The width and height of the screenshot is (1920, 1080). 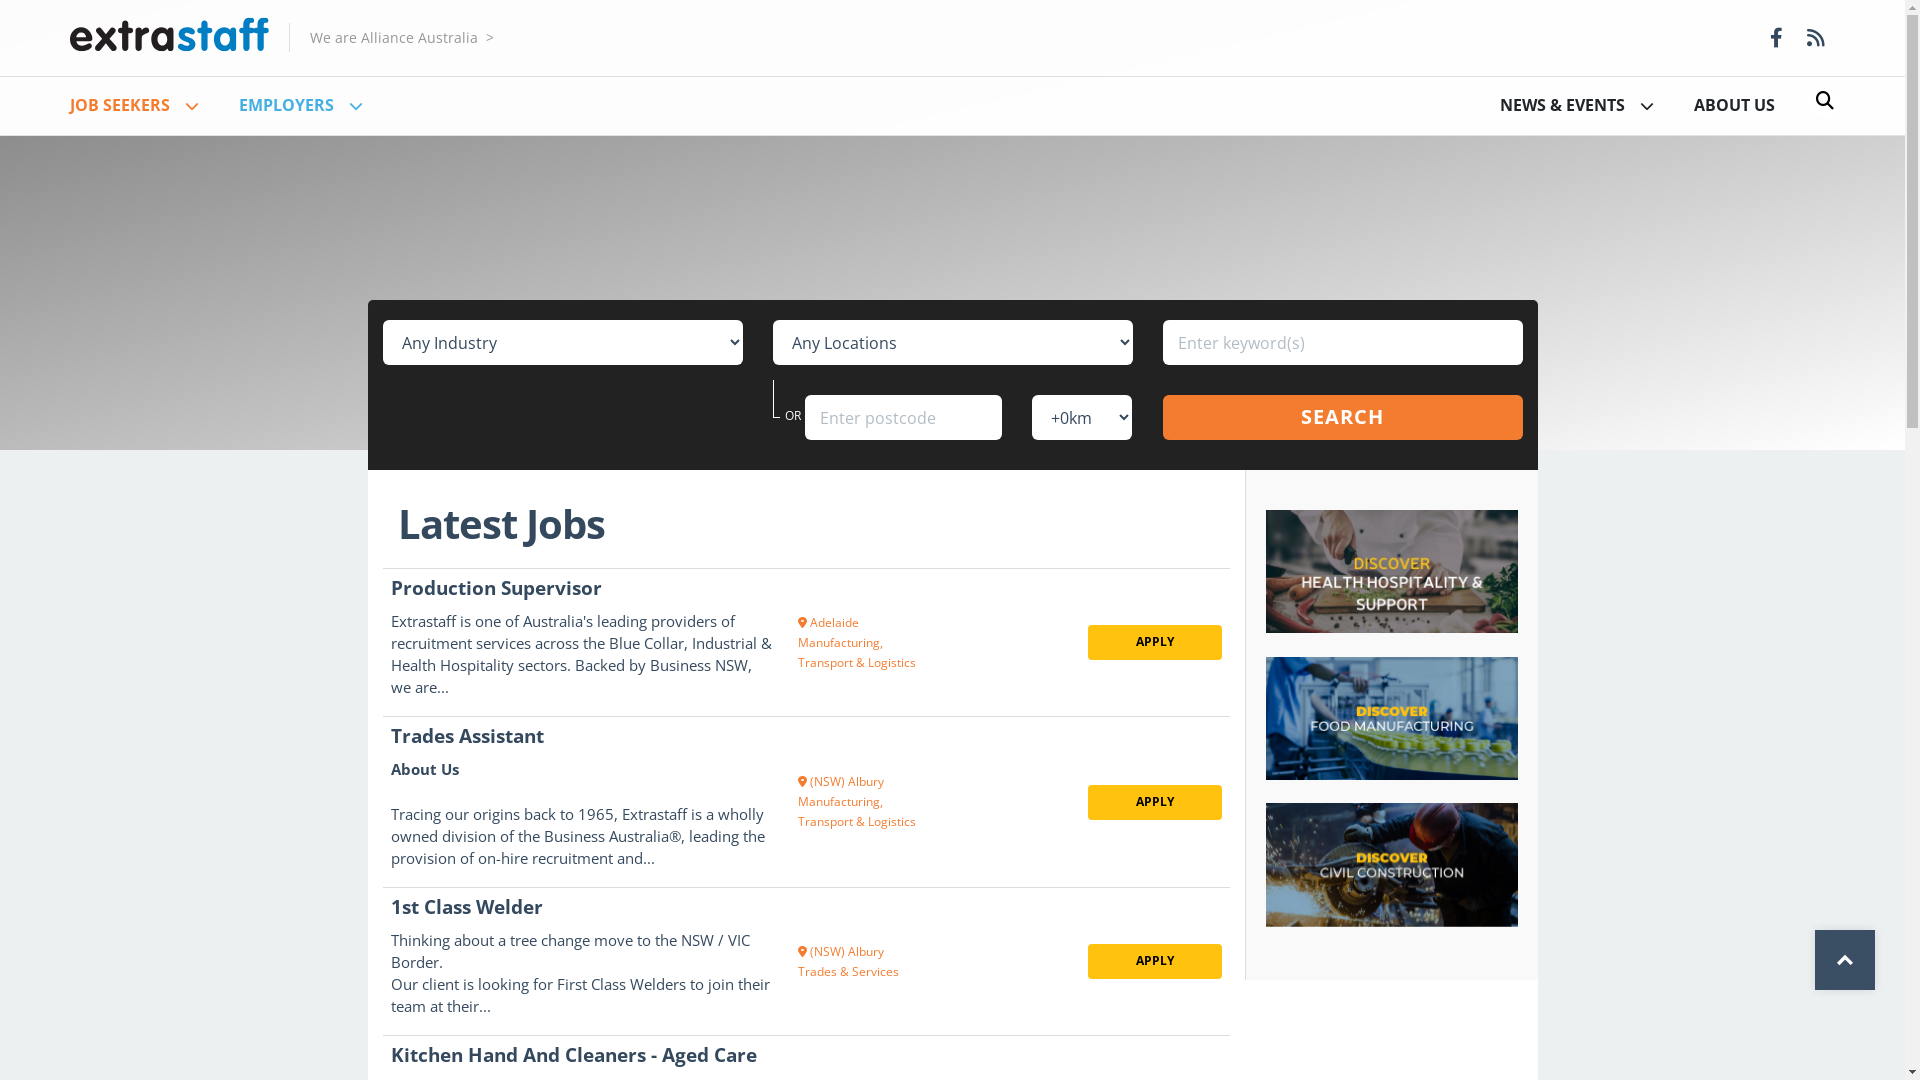 What do you see at coordinates (1155, 962) in the screenshot?
I see `APPLY` at bounding box center [1155, 962].